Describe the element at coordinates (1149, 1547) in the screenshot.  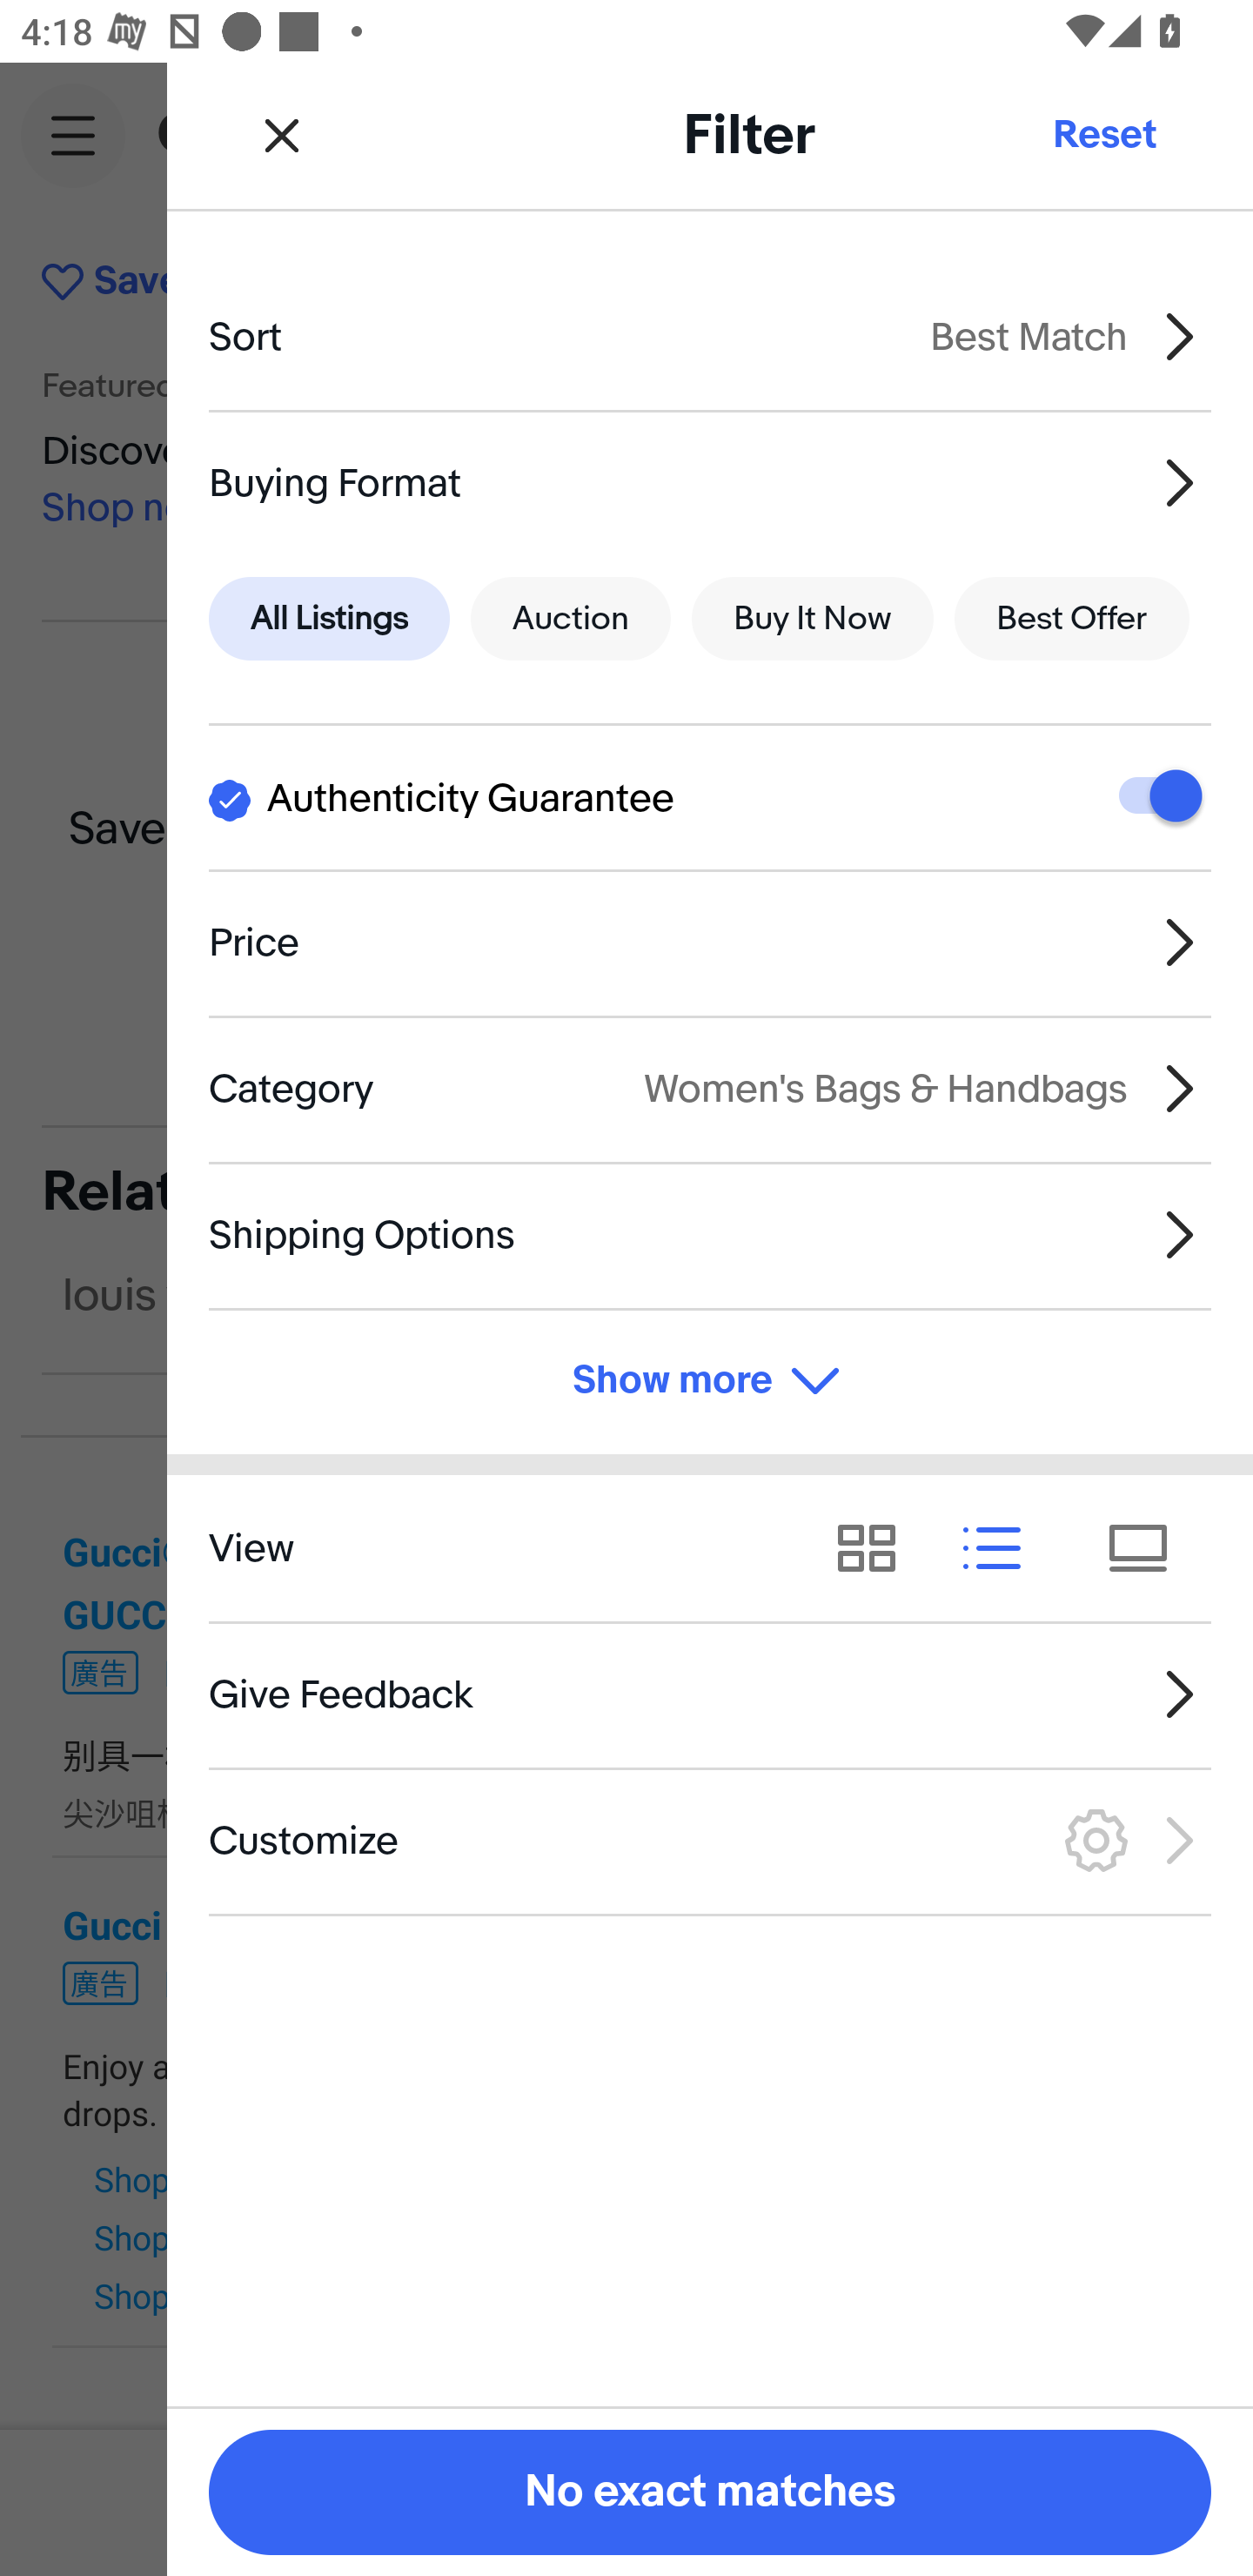
I see `View results as tiles` at that location.